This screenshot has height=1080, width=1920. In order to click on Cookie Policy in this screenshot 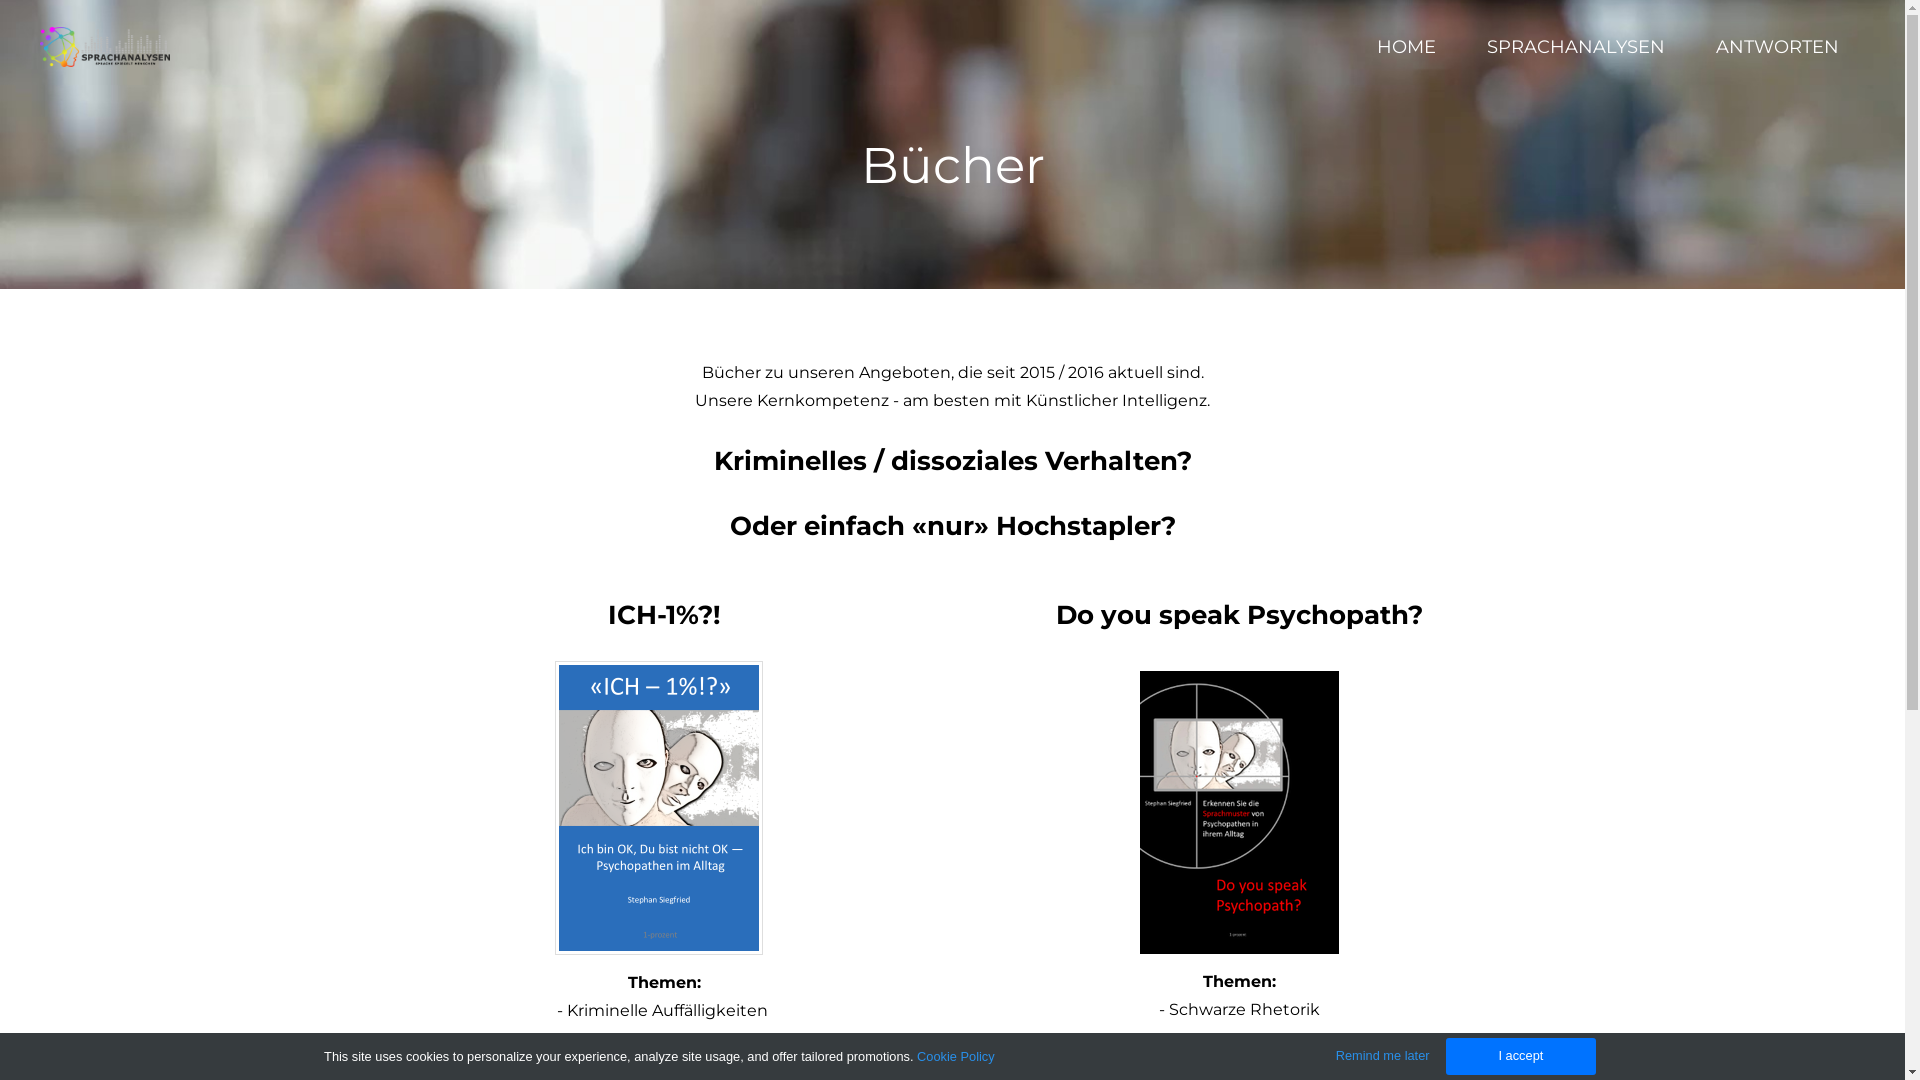, I will do `click(956, 1056)`.